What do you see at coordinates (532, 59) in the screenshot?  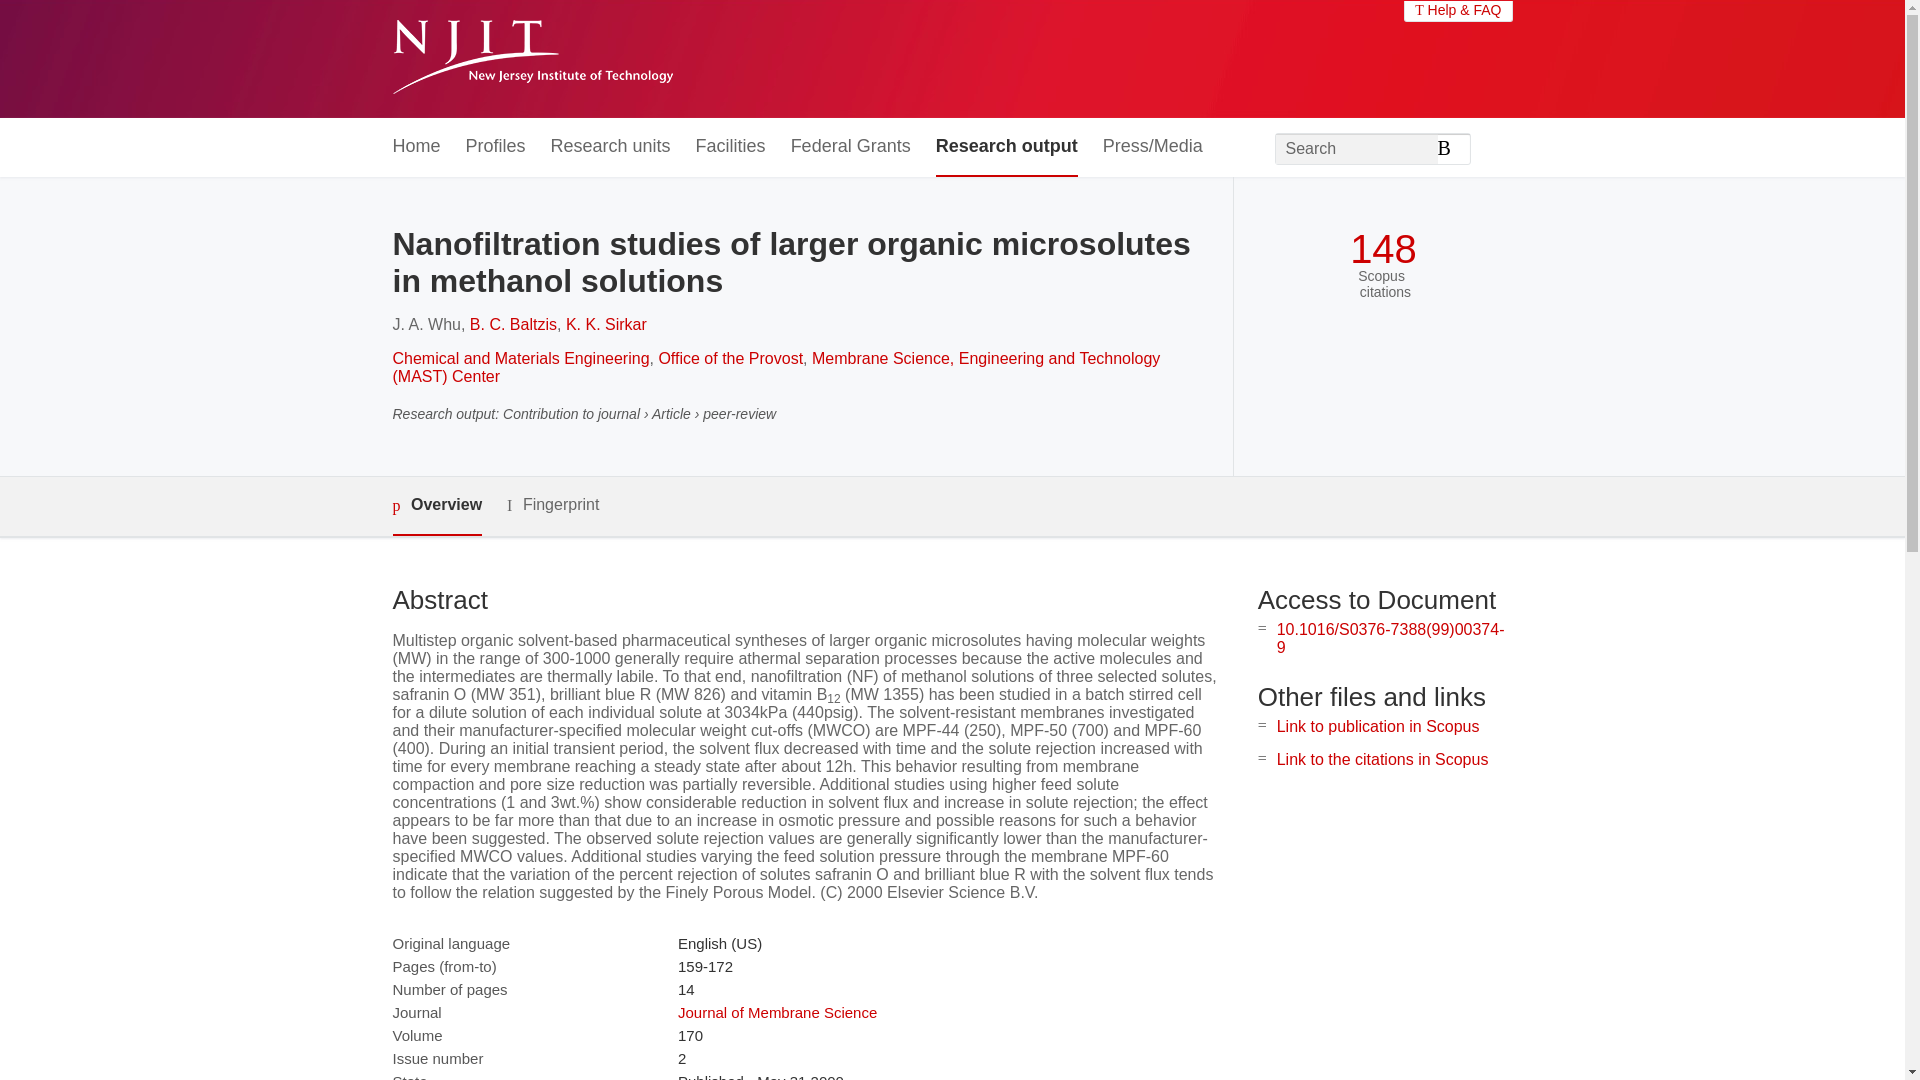 I see `New Jersey Institute of Technology Home` at bounding box center [532, 59].